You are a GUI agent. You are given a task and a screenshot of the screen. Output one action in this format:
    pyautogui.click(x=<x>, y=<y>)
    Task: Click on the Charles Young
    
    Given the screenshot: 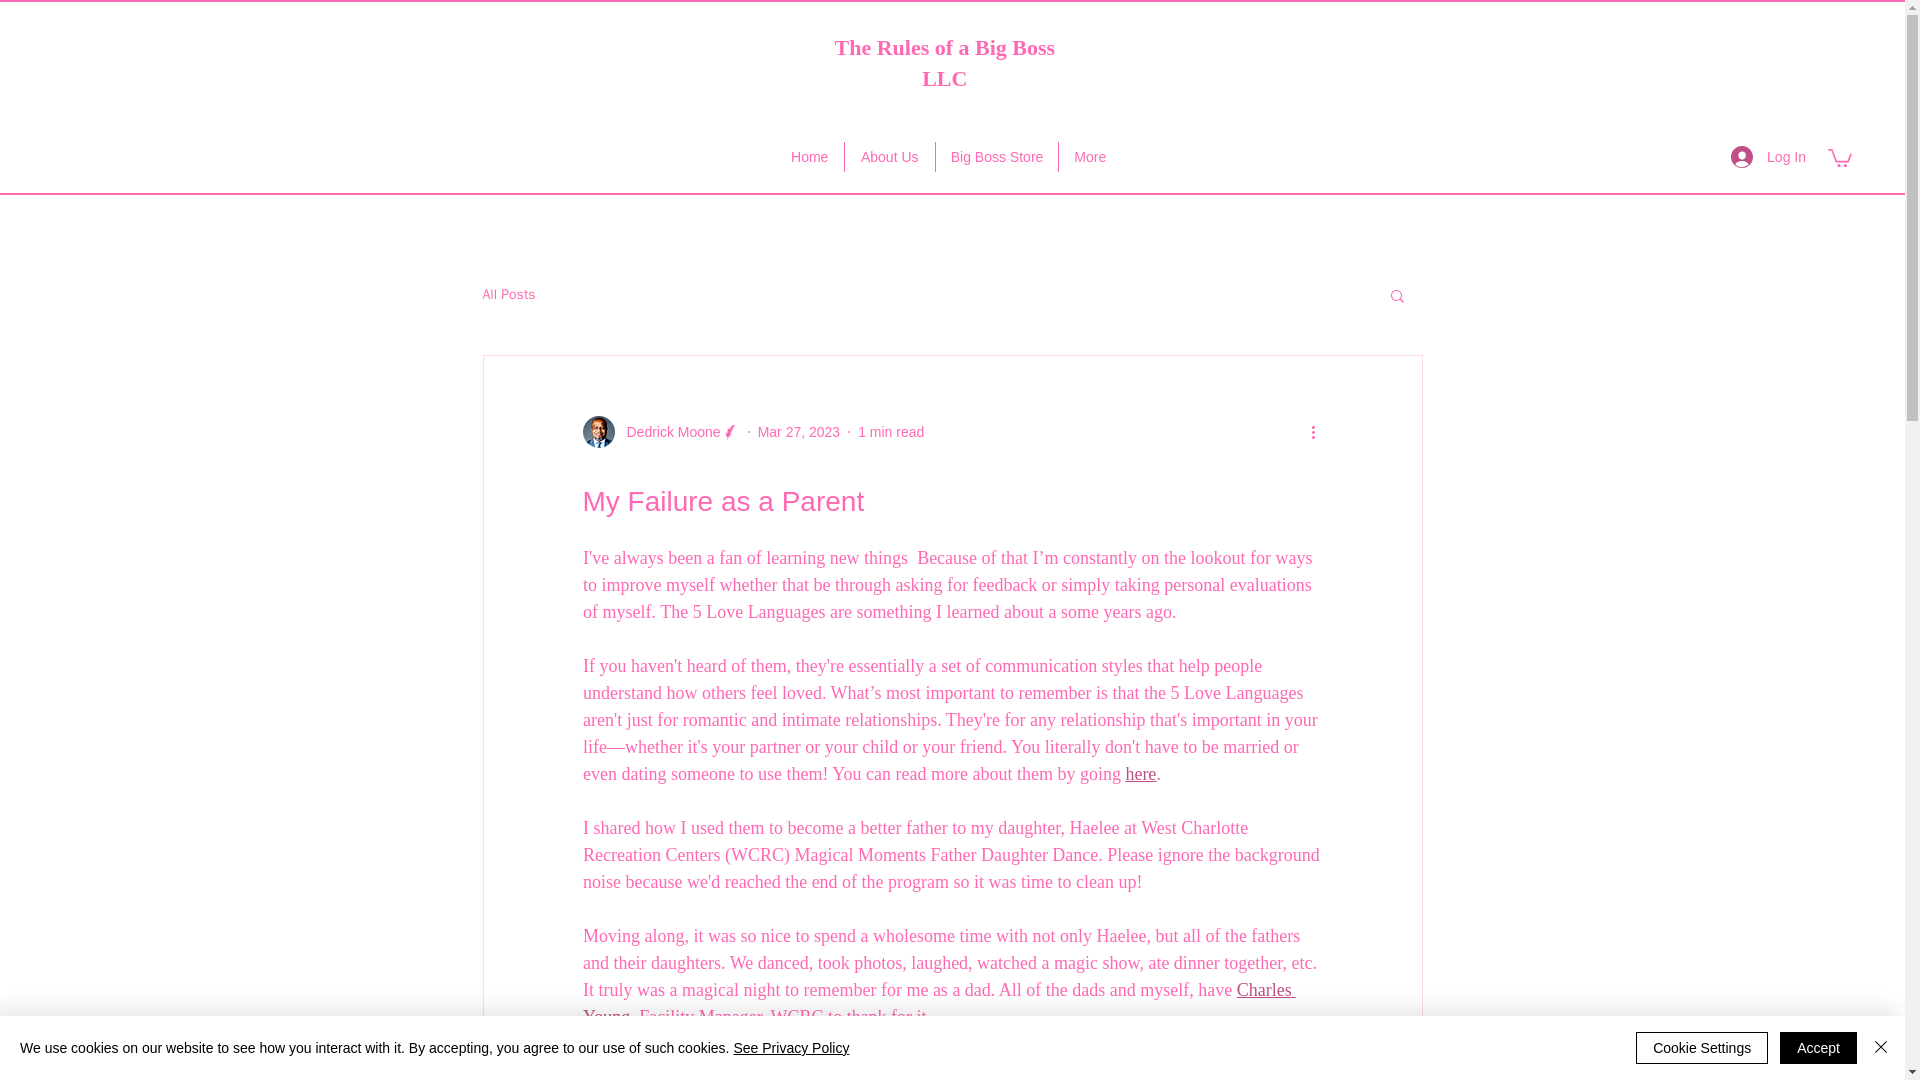 What is the action you would take?
    pyautogui.click(x=938, y=1003)
    